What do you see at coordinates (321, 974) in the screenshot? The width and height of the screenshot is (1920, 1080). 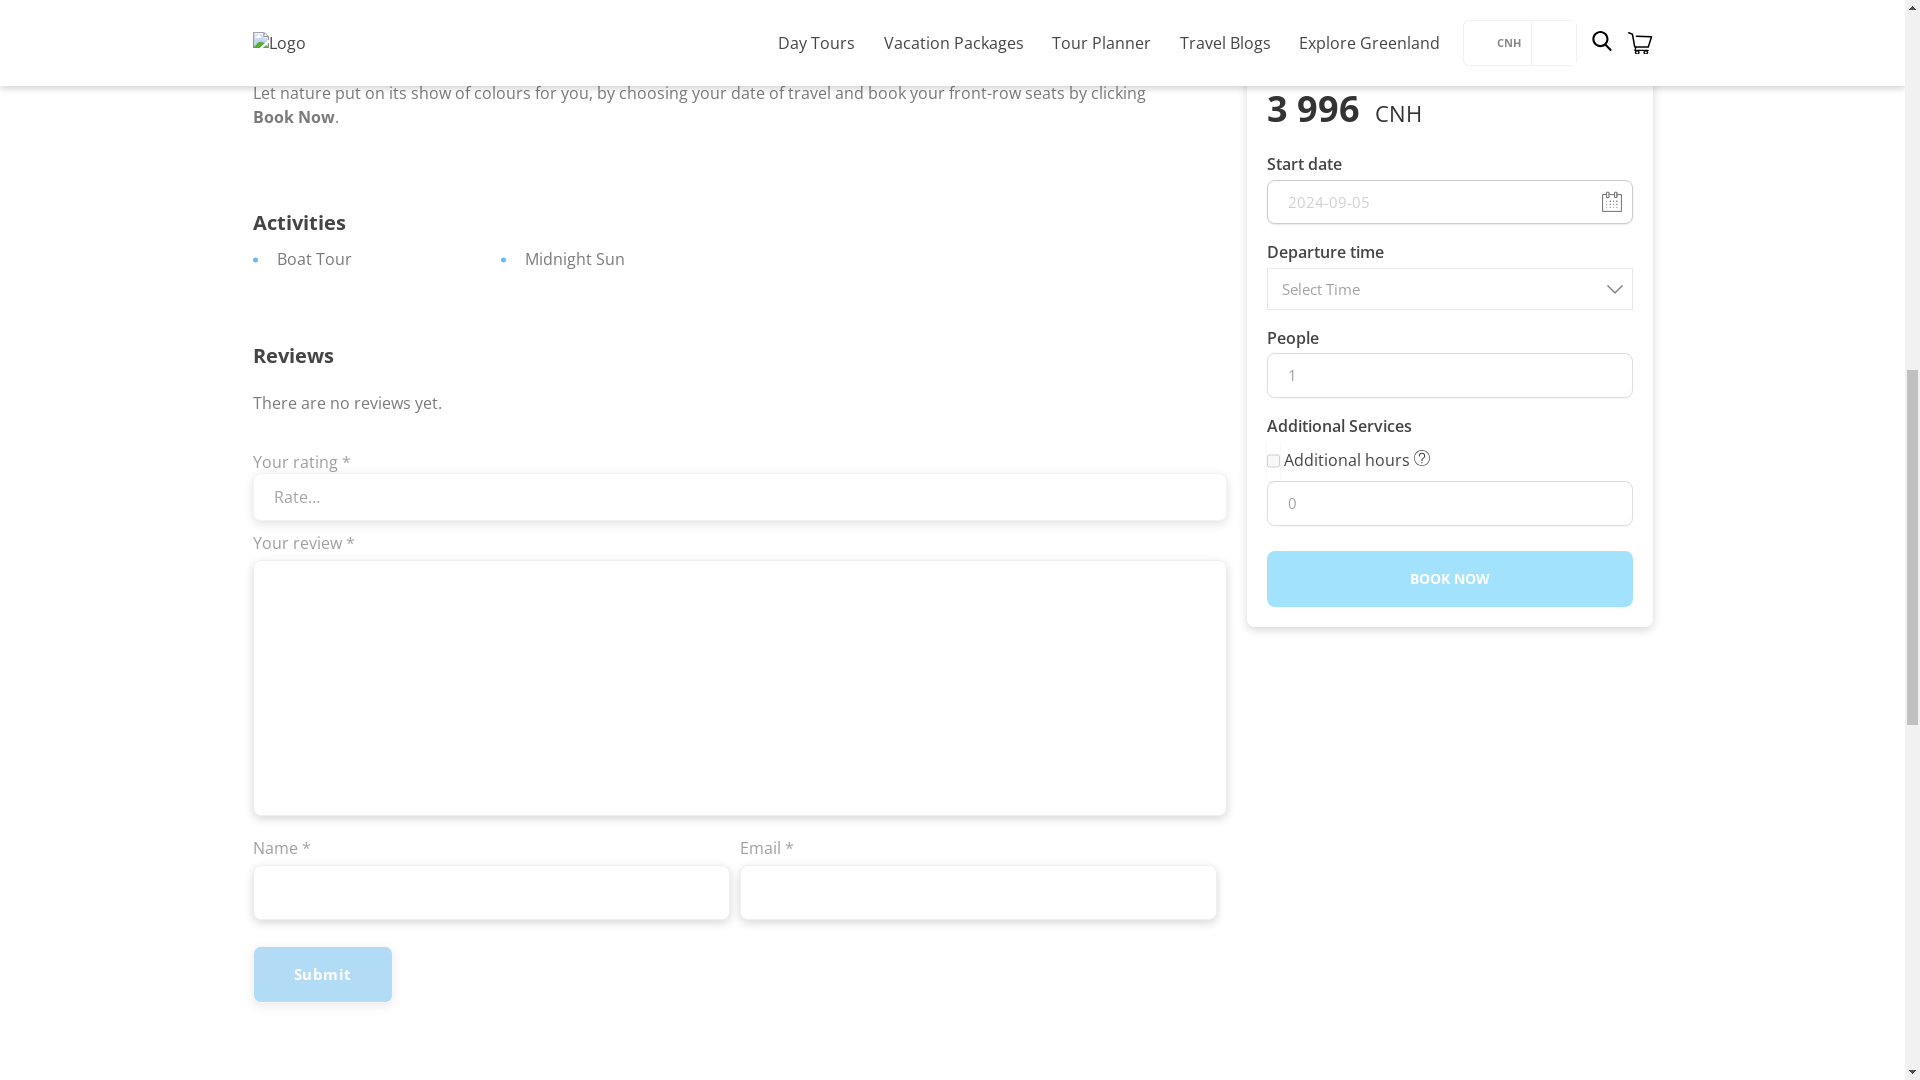 I see `Submit` at bounding box center [321, 974].